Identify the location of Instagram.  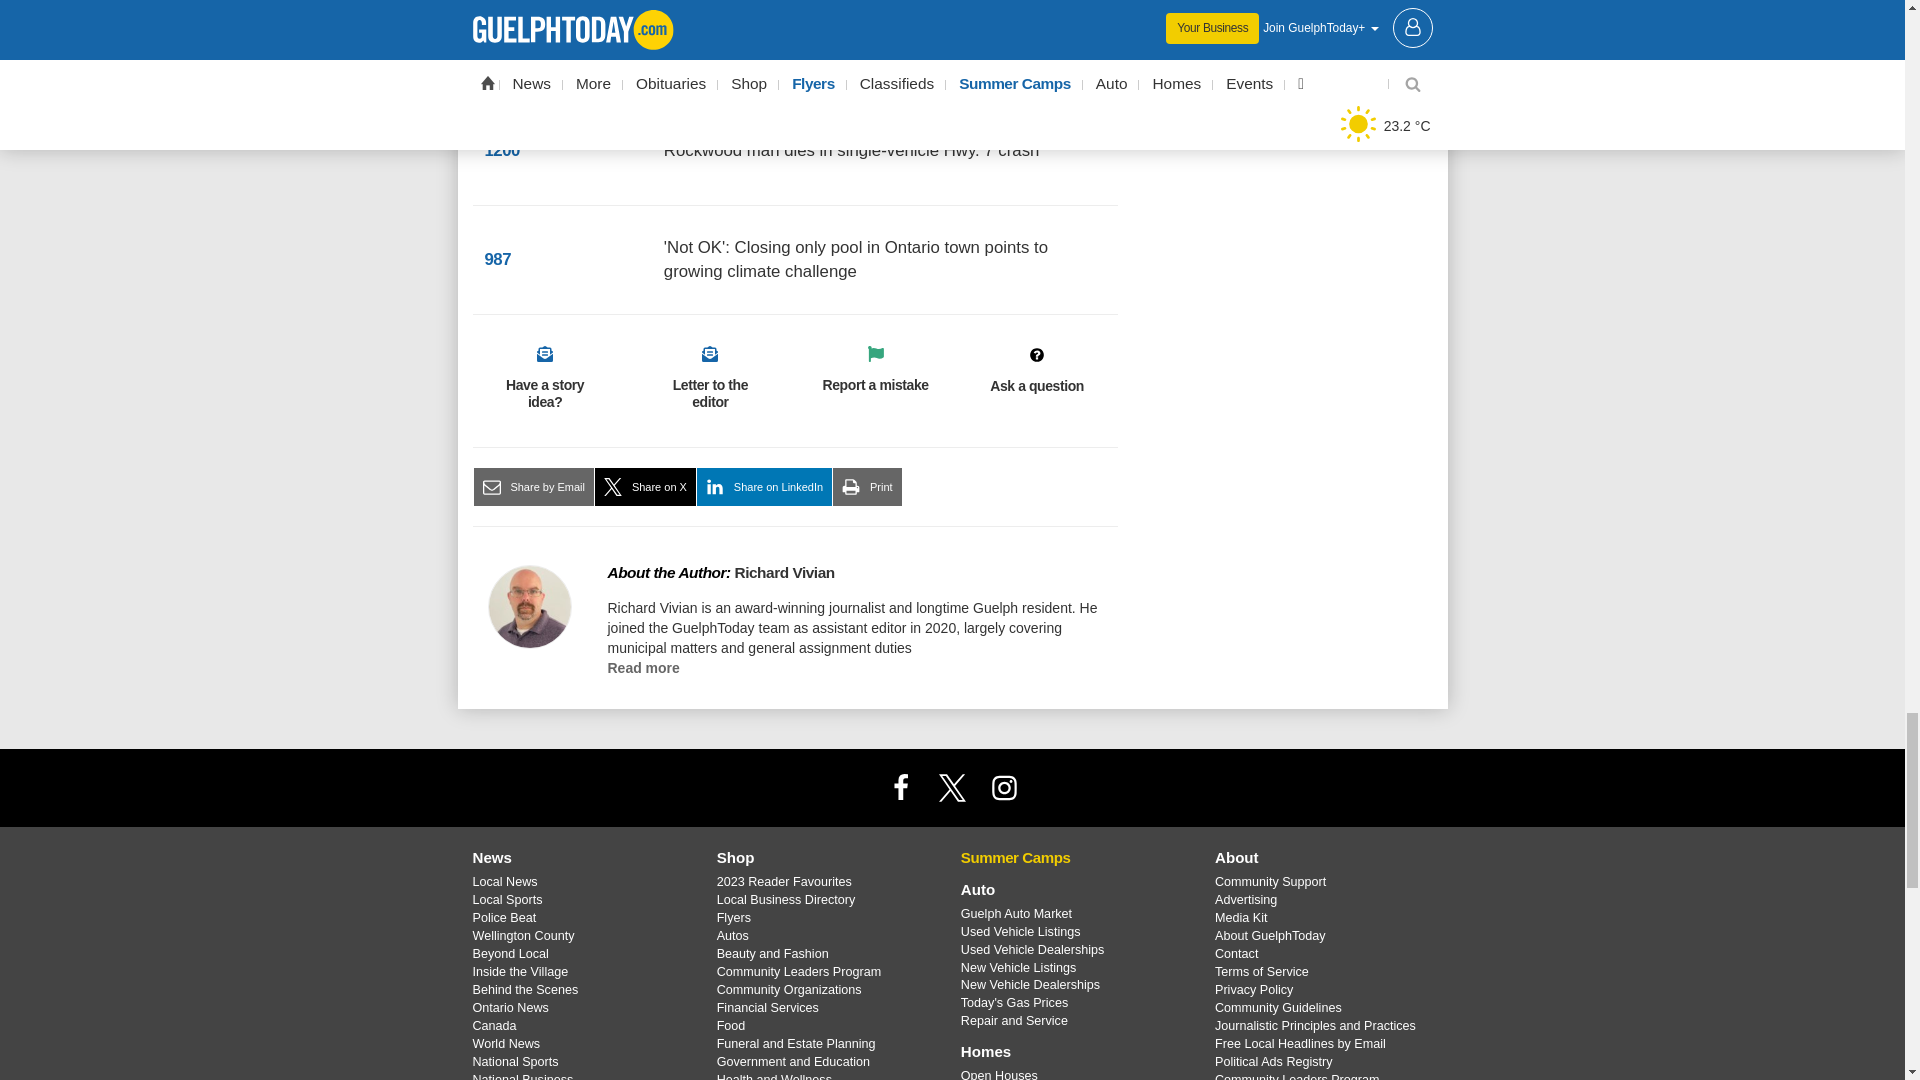
(1003, 787).